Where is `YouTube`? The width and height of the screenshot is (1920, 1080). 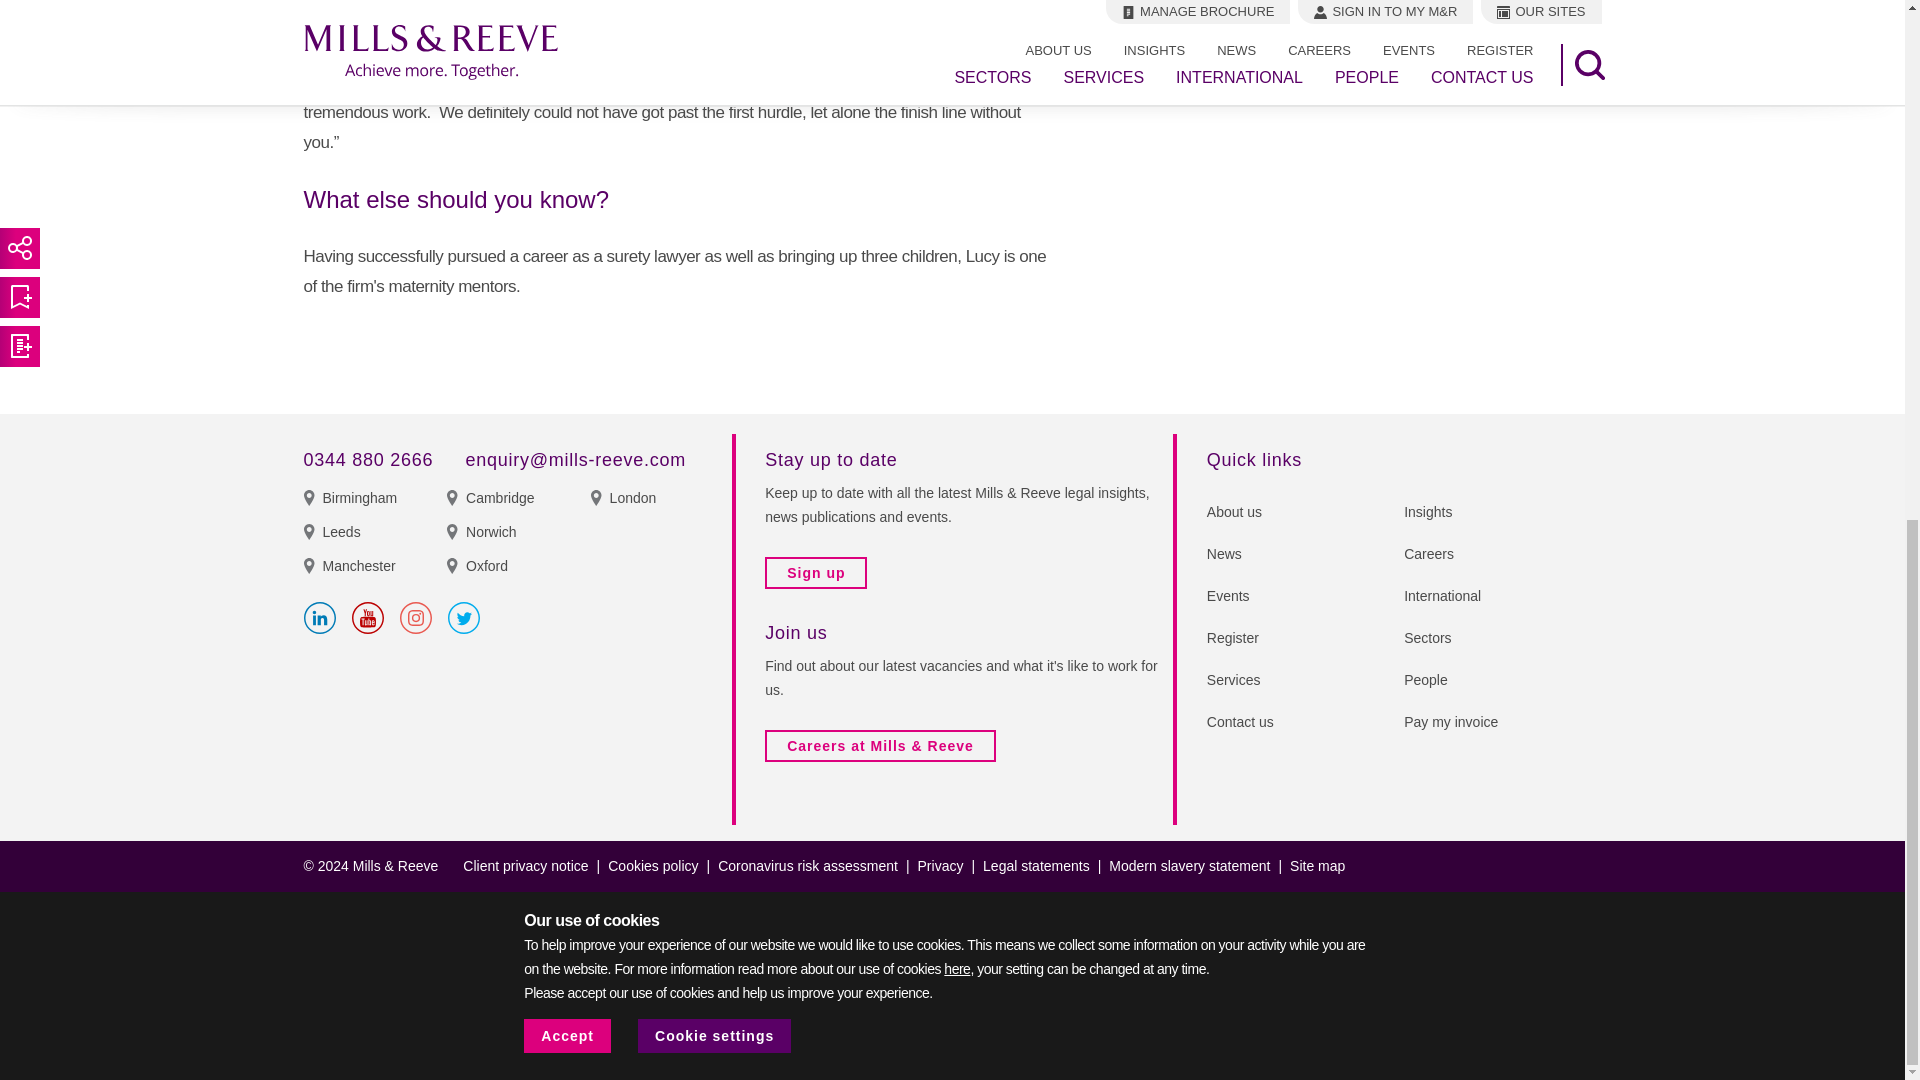
YouTube is located at coordinates (368, 617).